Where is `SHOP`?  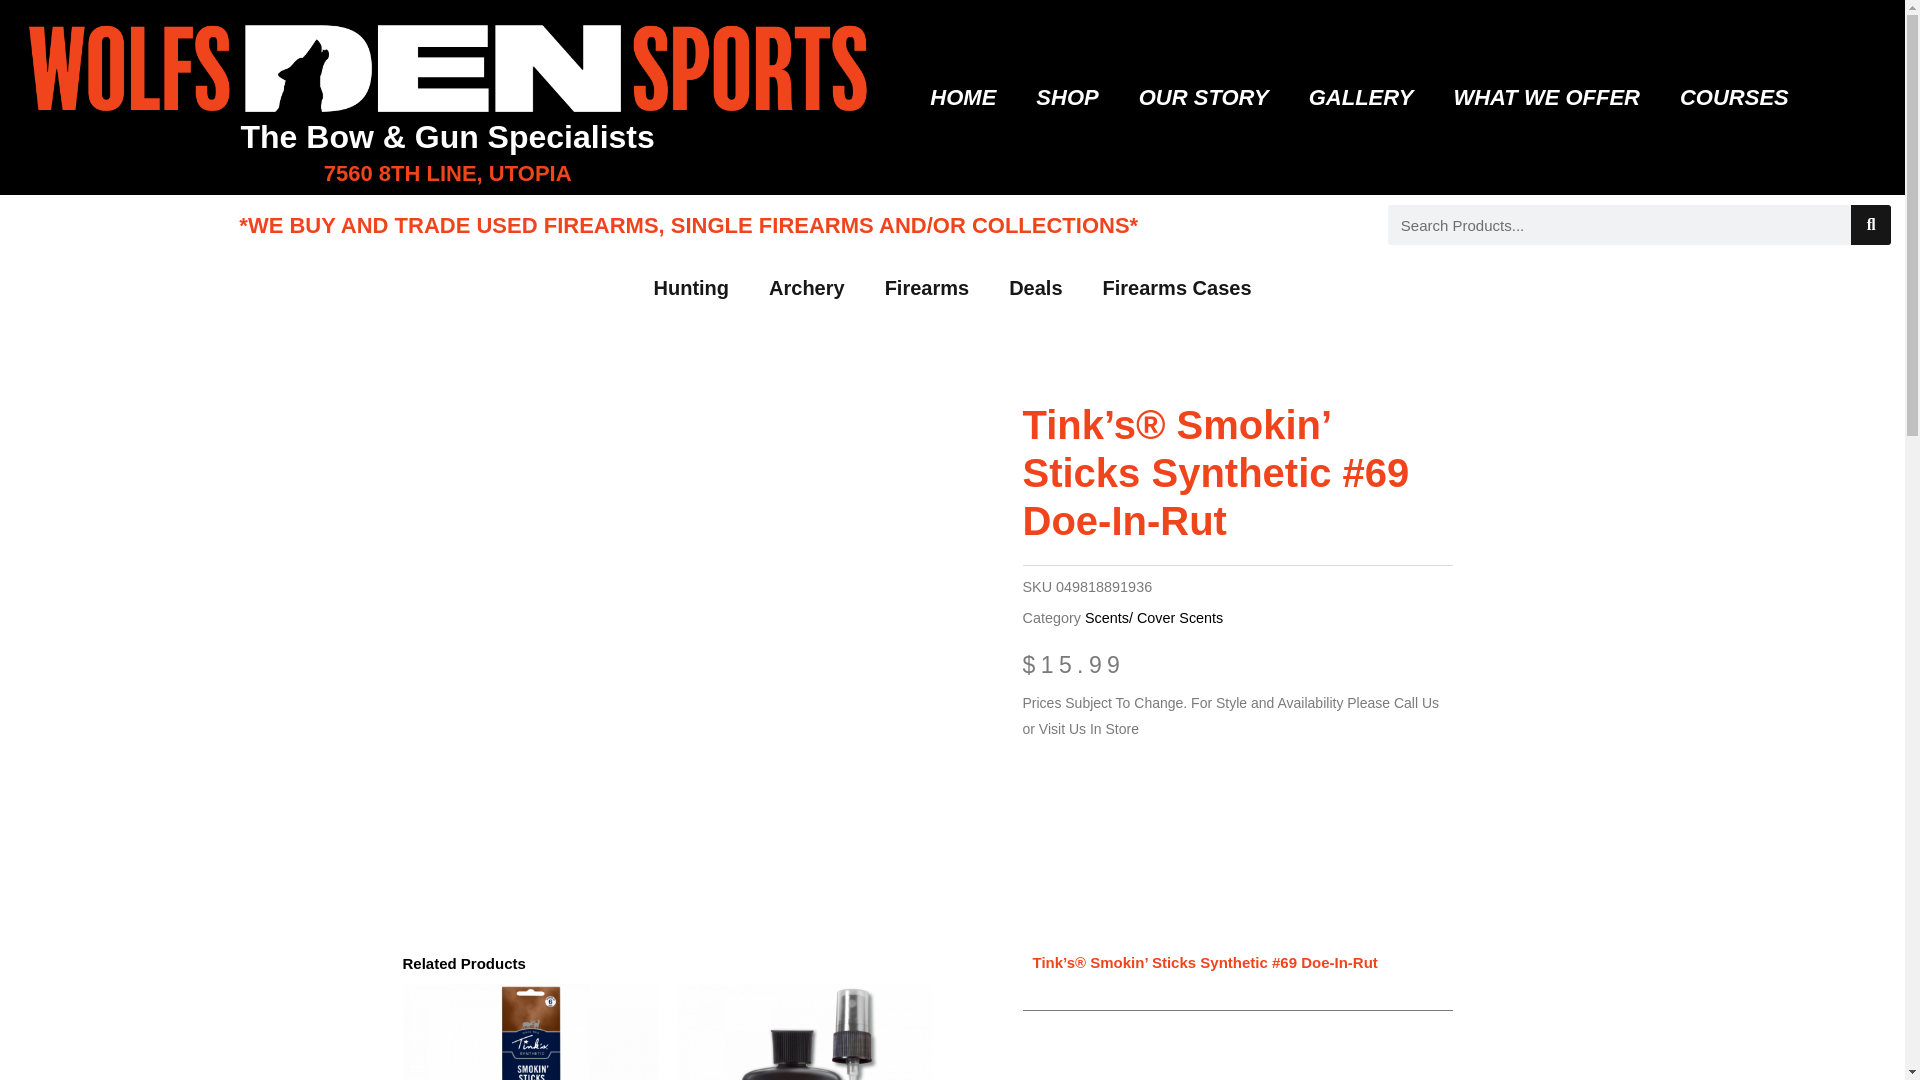 SHOP is located at coordinates (1067, 98).